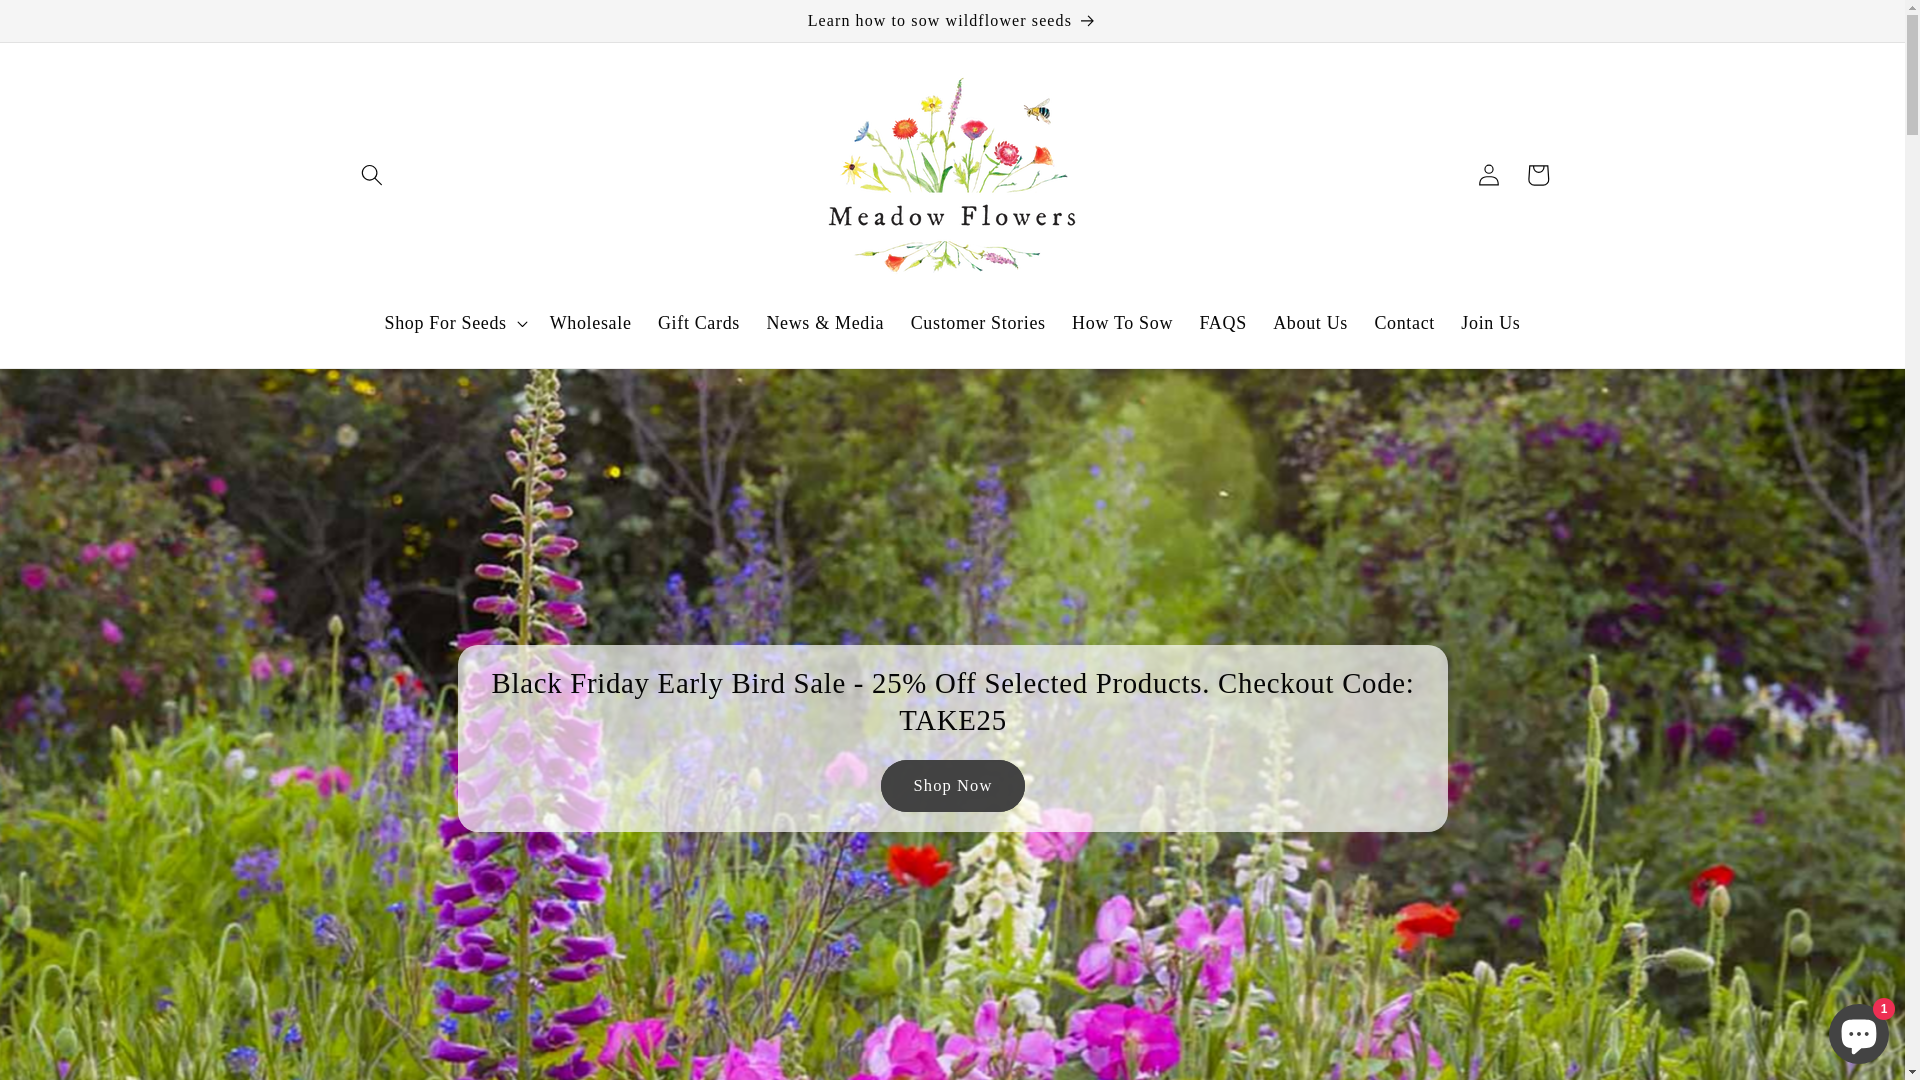 The image size is (1920, 1080). What do you see at coordinates (825, 322) in the screenshot?
I see `News & Media` at bounding box center [825, 322].